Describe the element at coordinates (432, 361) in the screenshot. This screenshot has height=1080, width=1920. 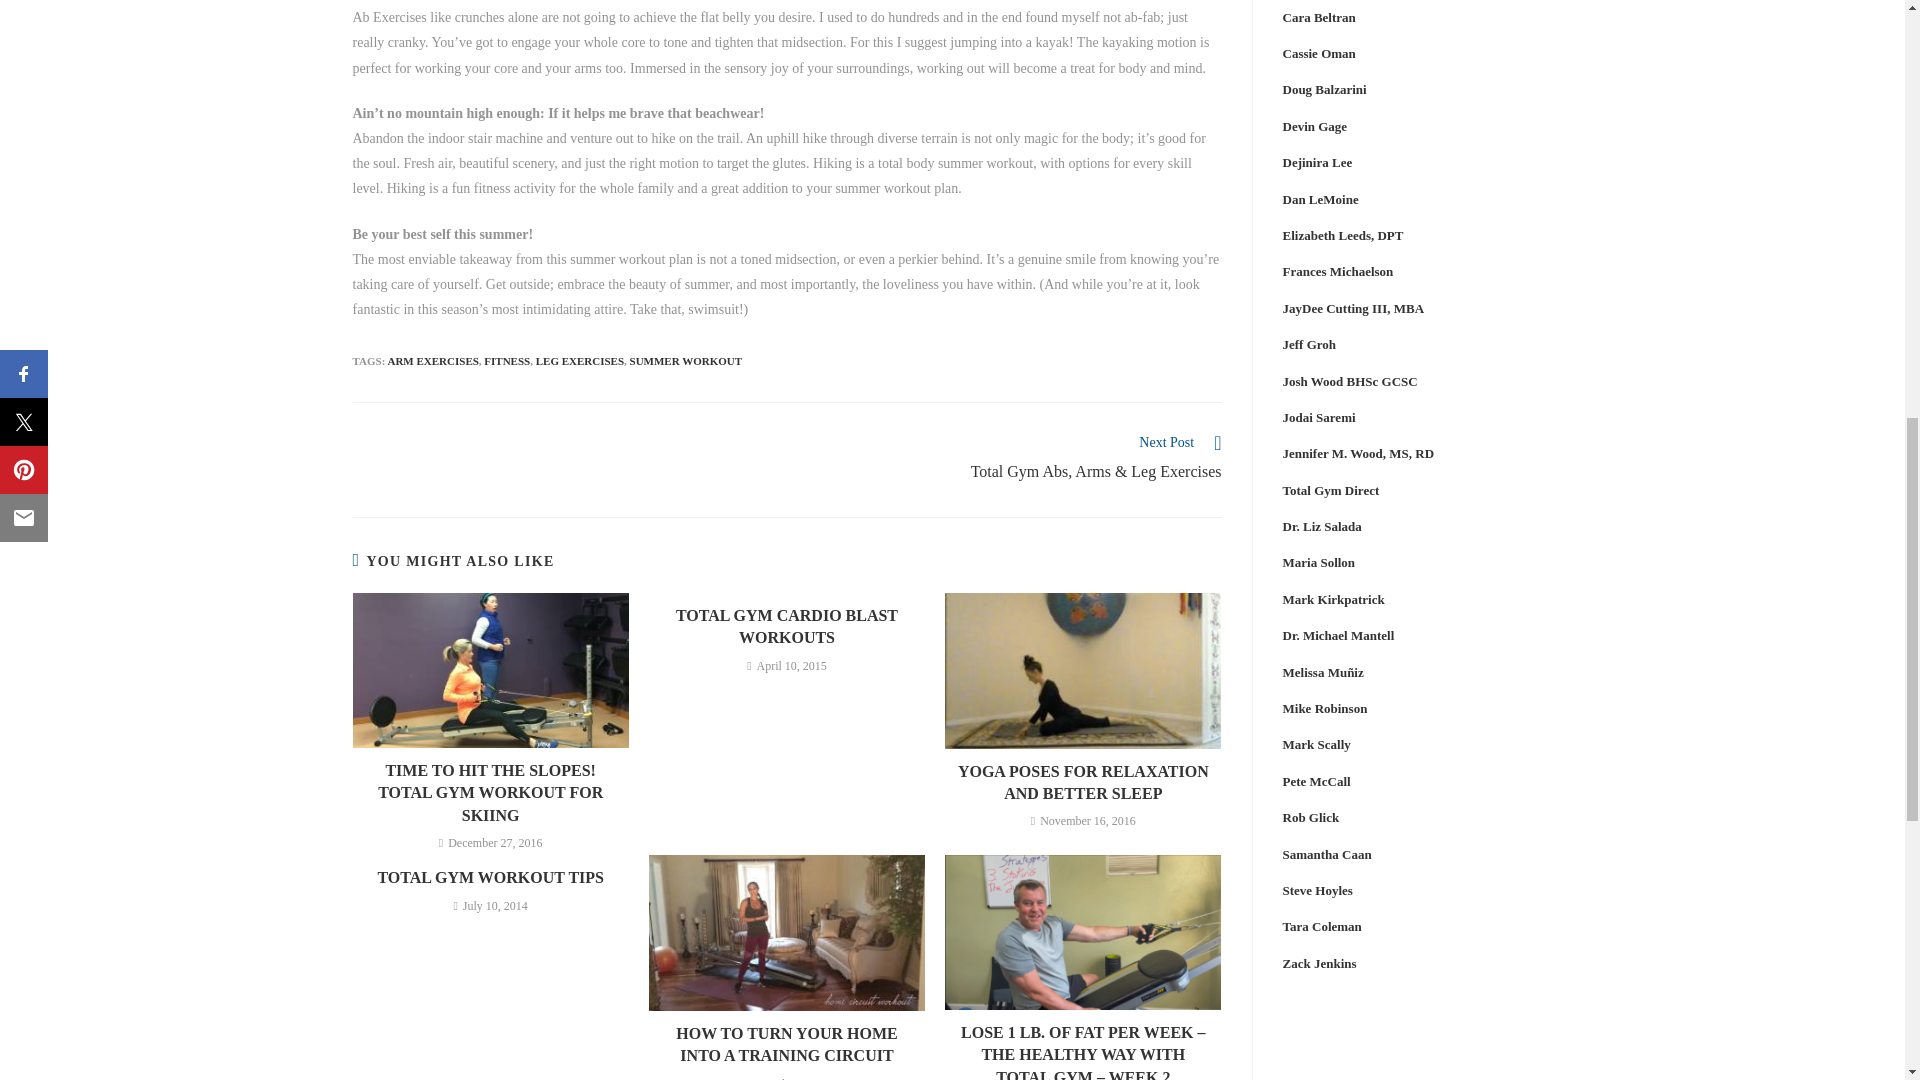
I see `ARM EXERCISES` at that location.